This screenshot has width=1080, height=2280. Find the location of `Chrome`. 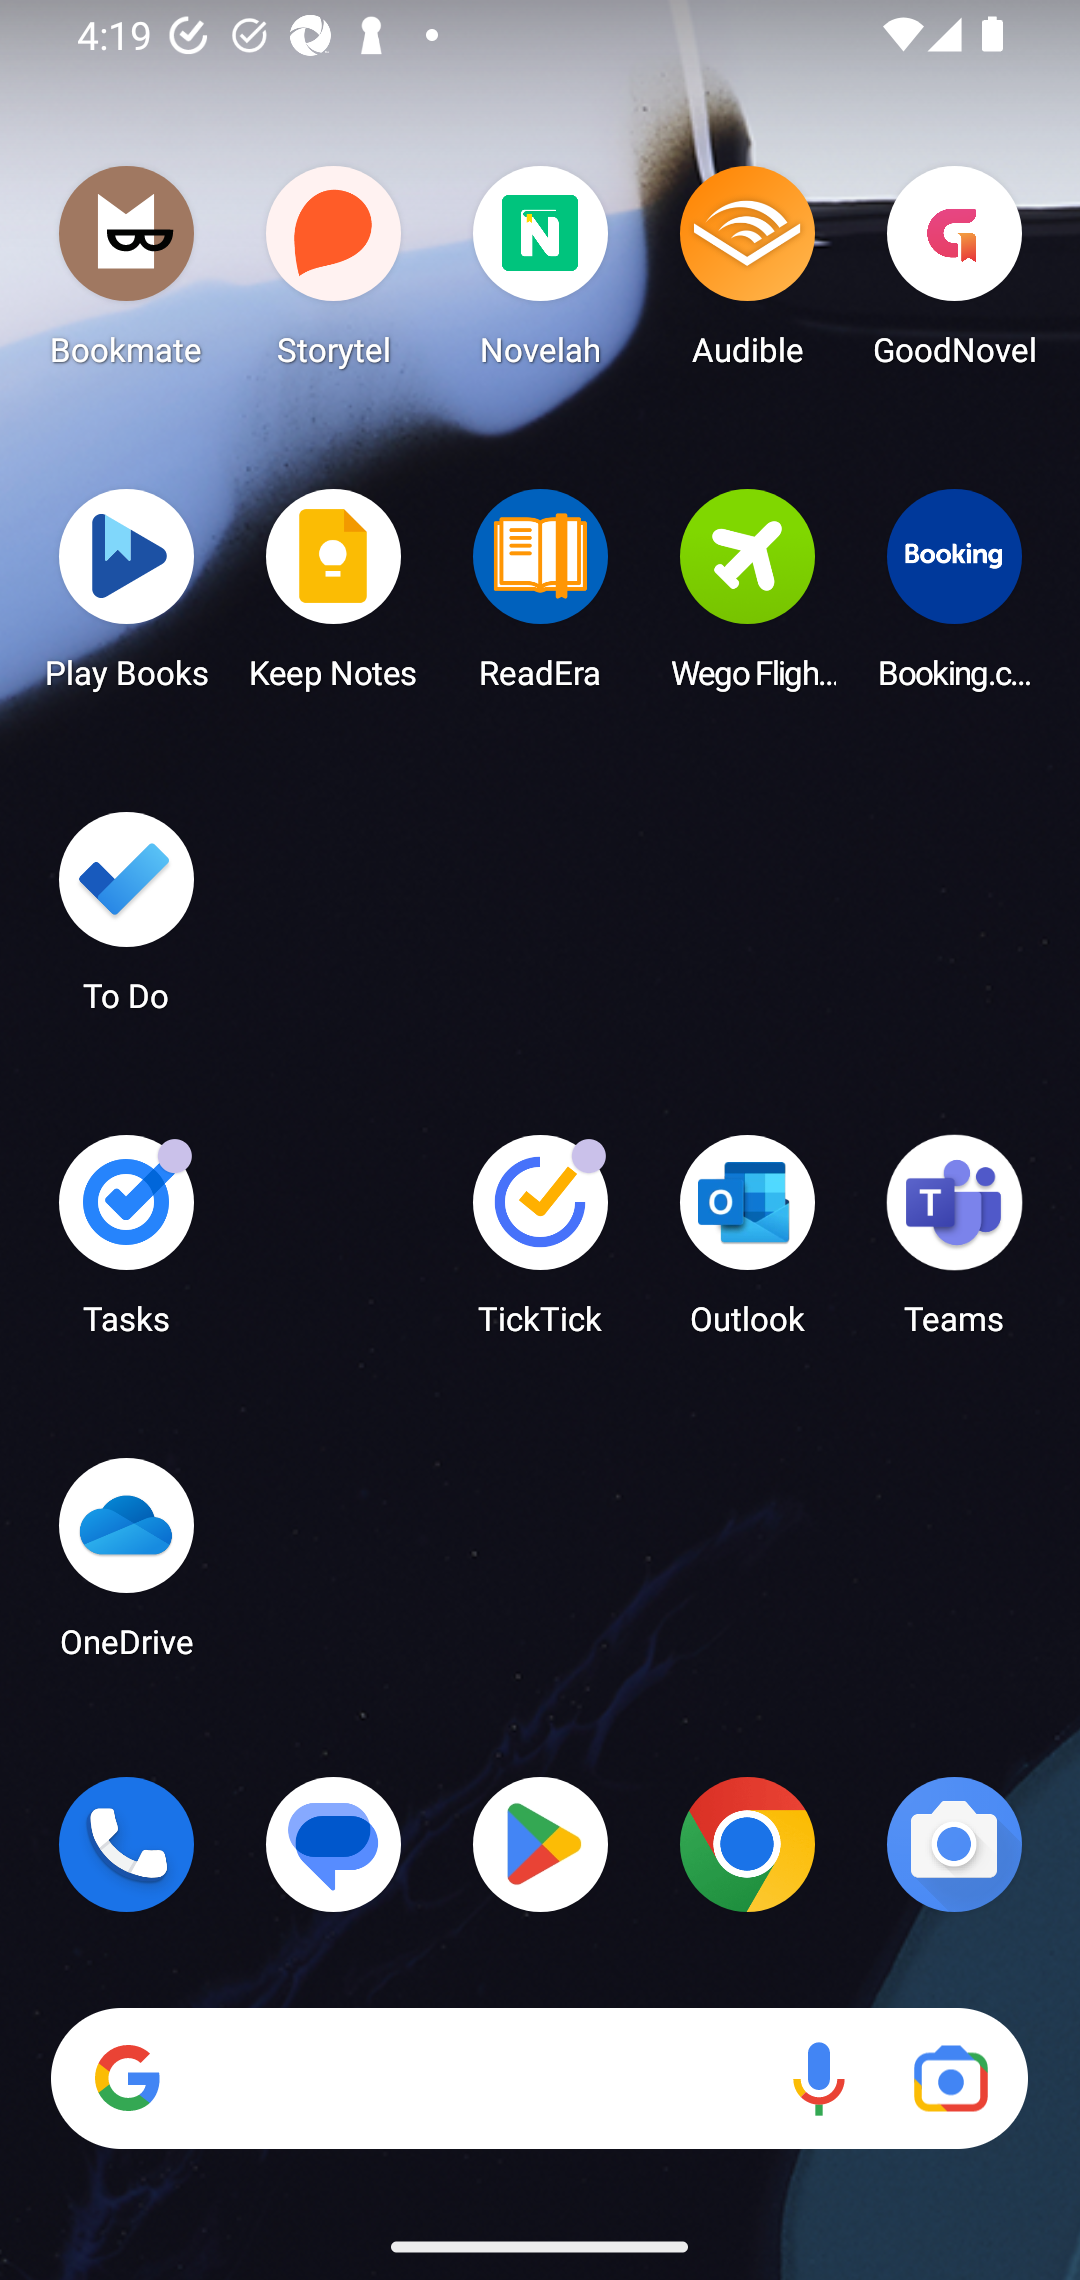

Chrome is located at coordinates (747, 1844).